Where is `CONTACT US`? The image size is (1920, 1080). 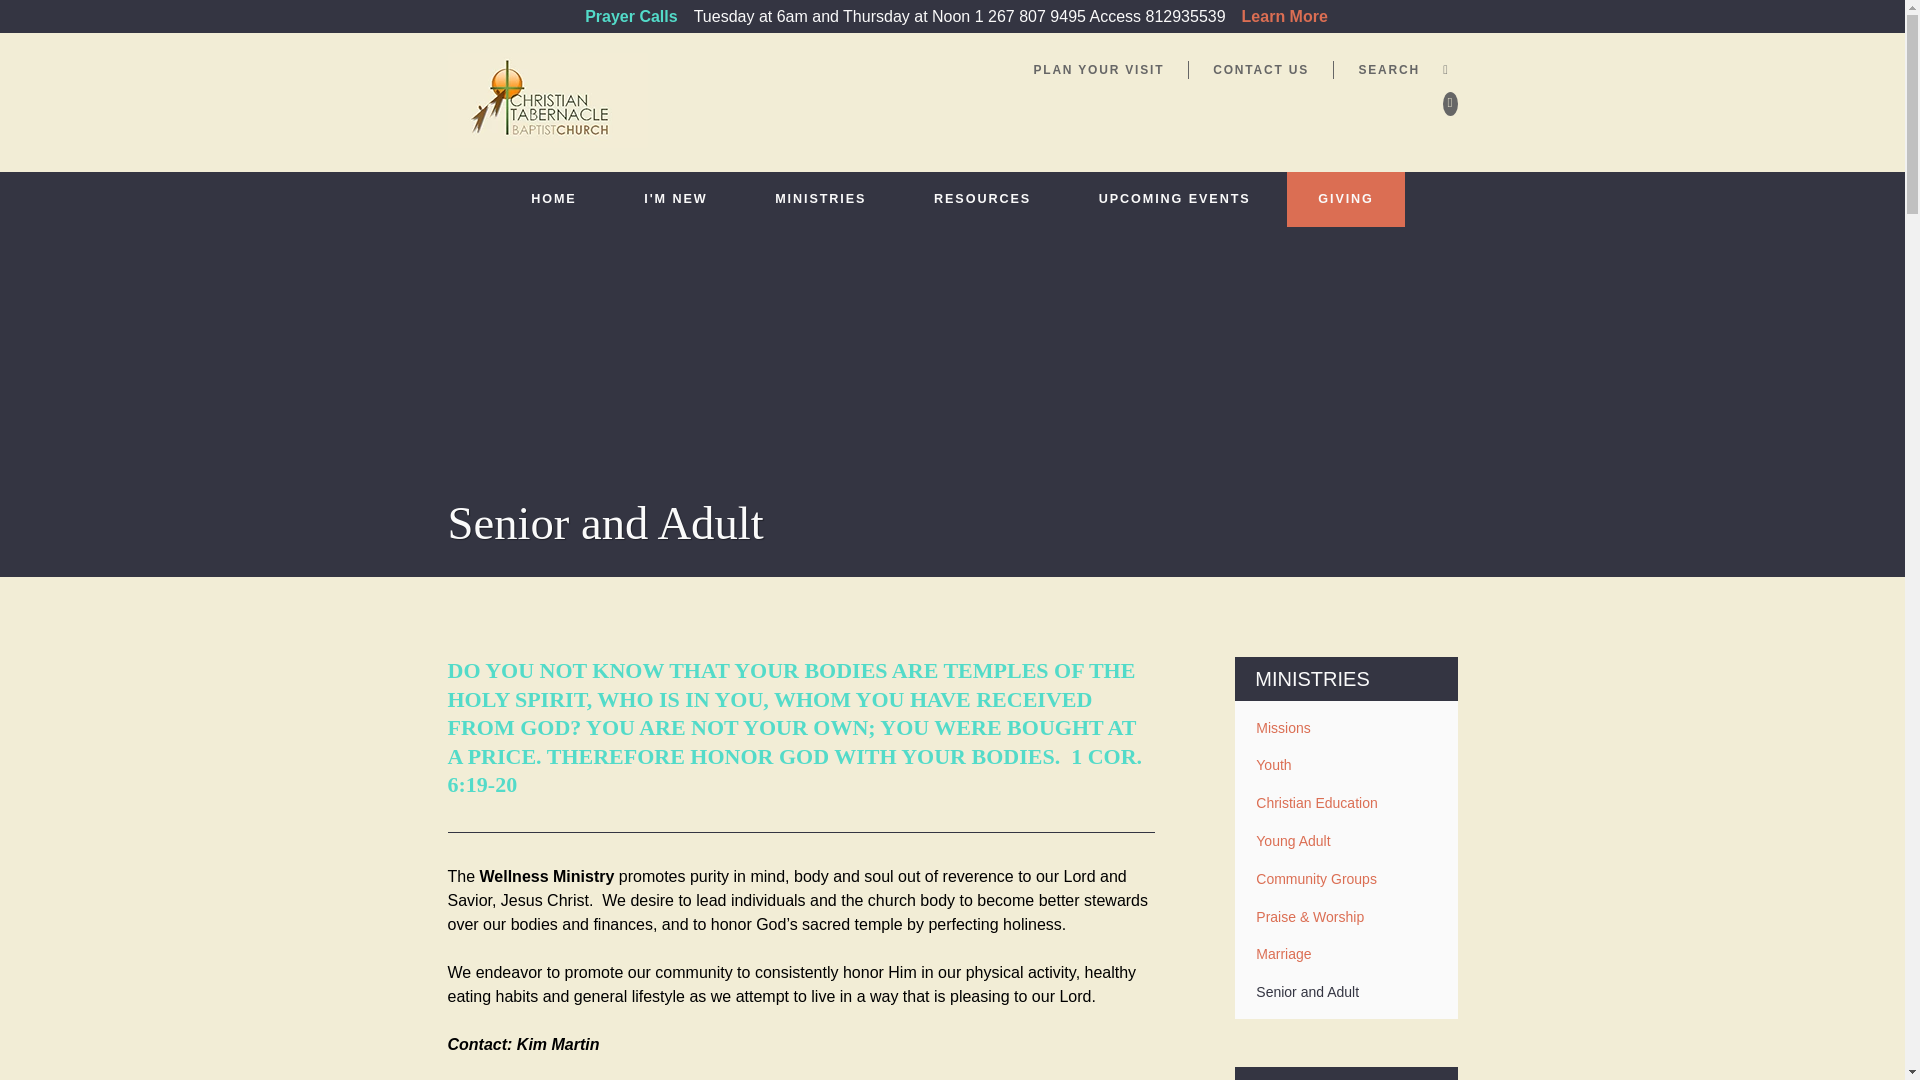
CONTACT US is located at coordinates (1261, 69).